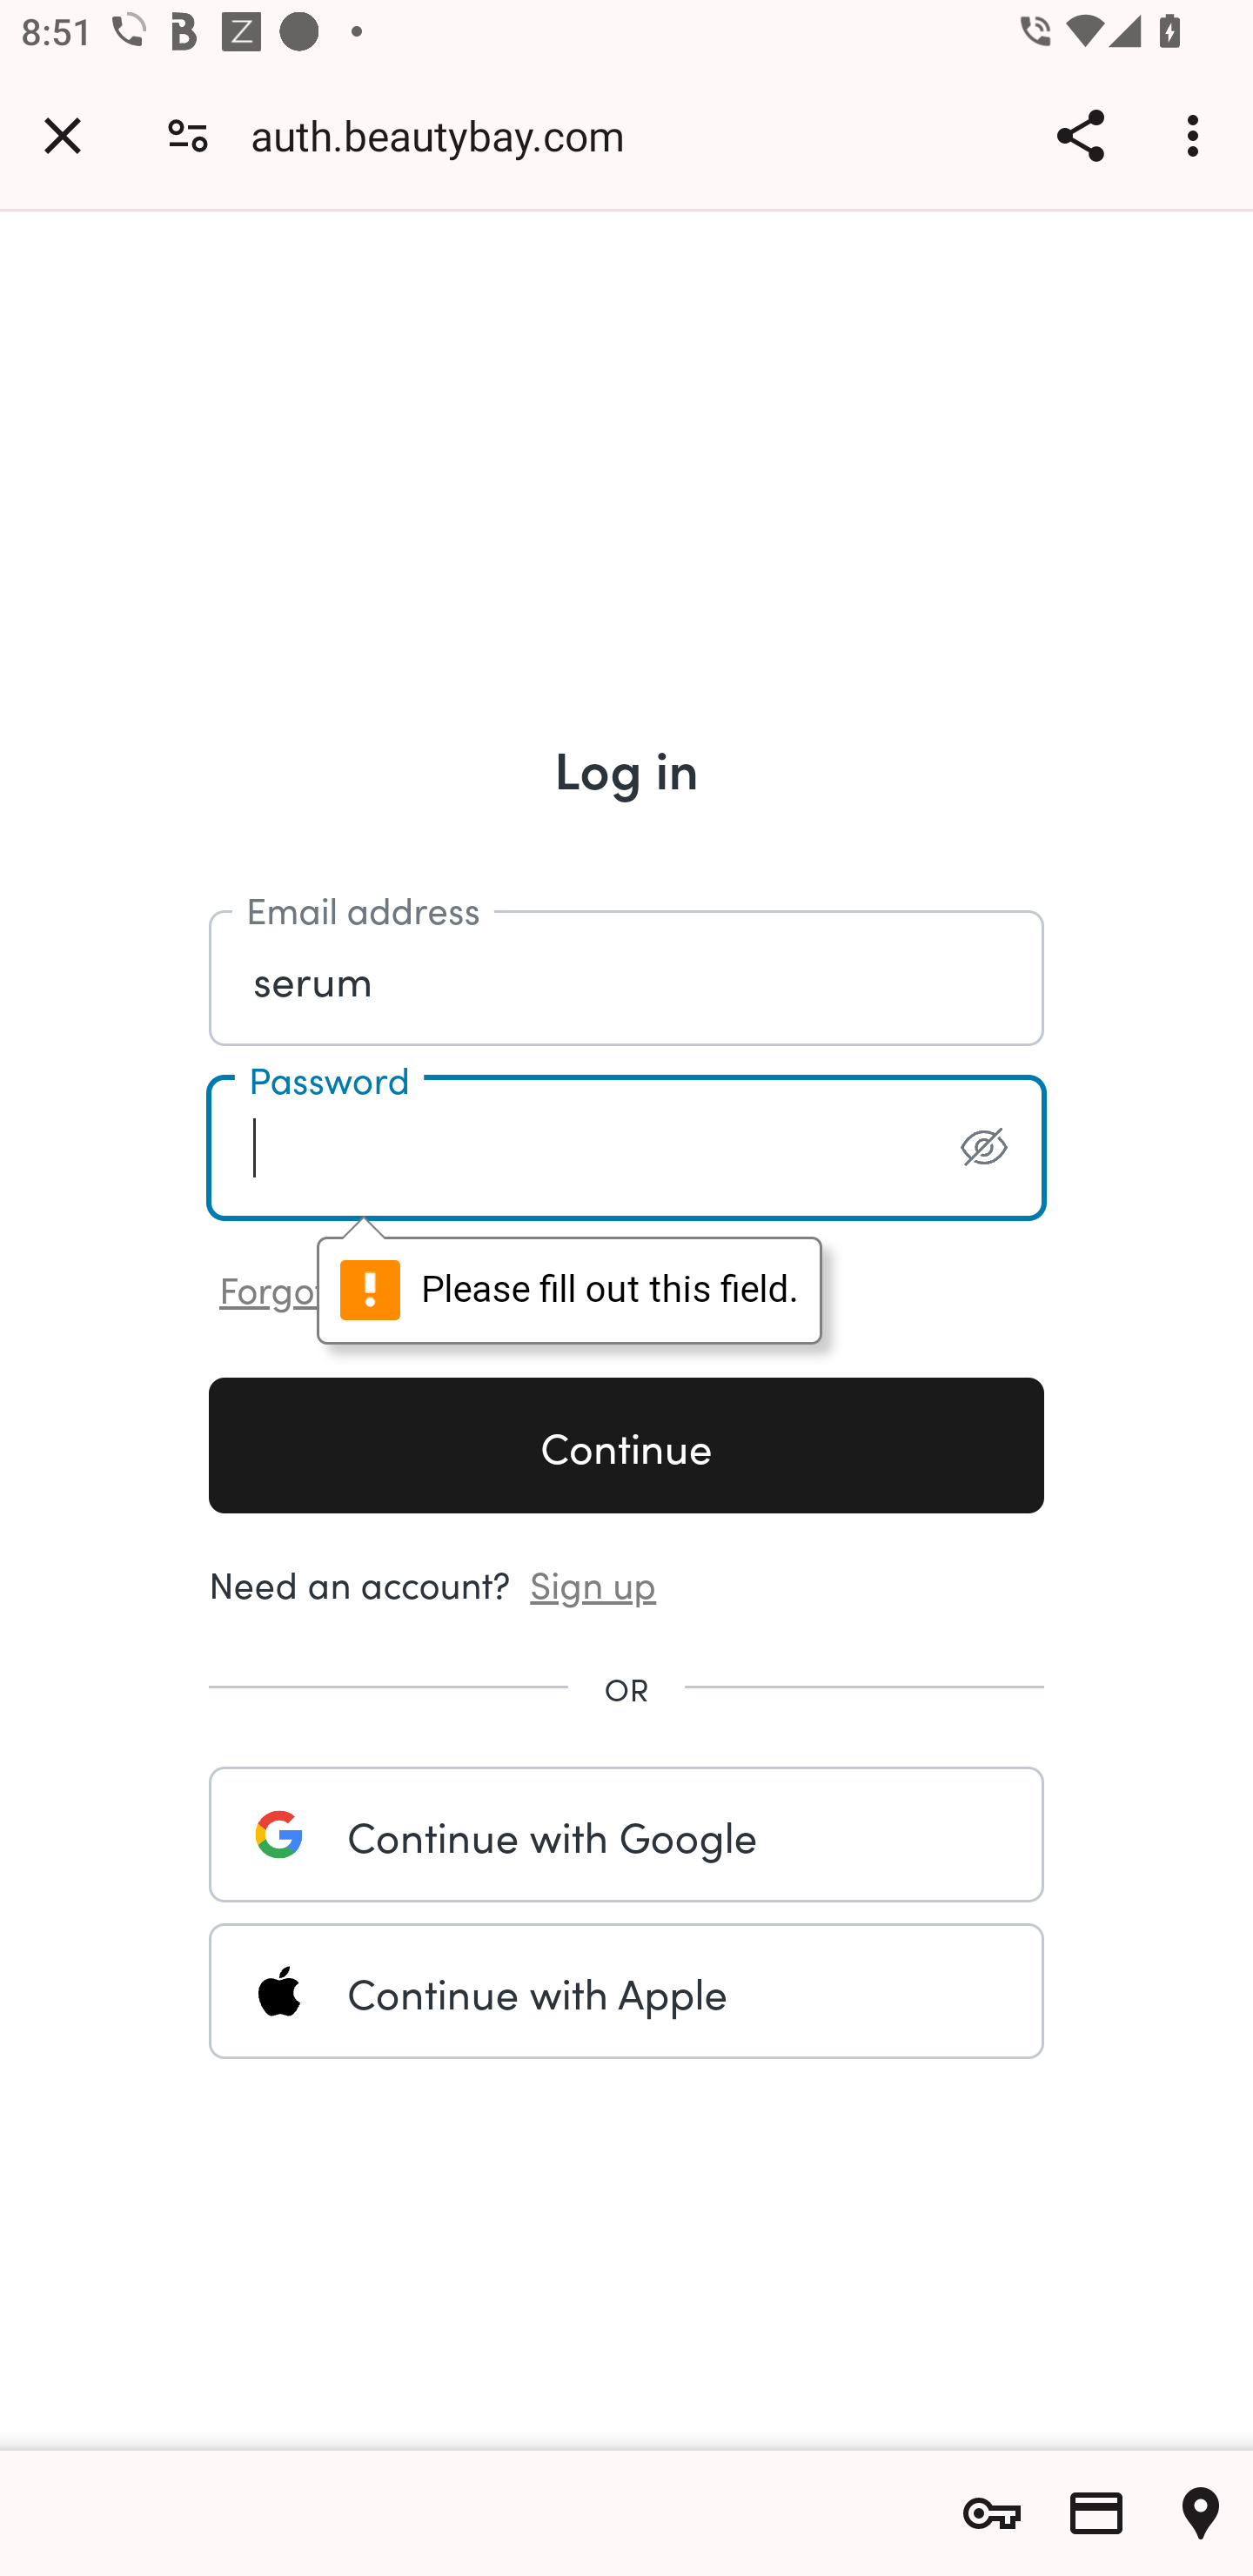  What do you see at coordinates (626, 1991) in the screenshot?
I see `Continue with Apple` at bounding box center [626, 1991].